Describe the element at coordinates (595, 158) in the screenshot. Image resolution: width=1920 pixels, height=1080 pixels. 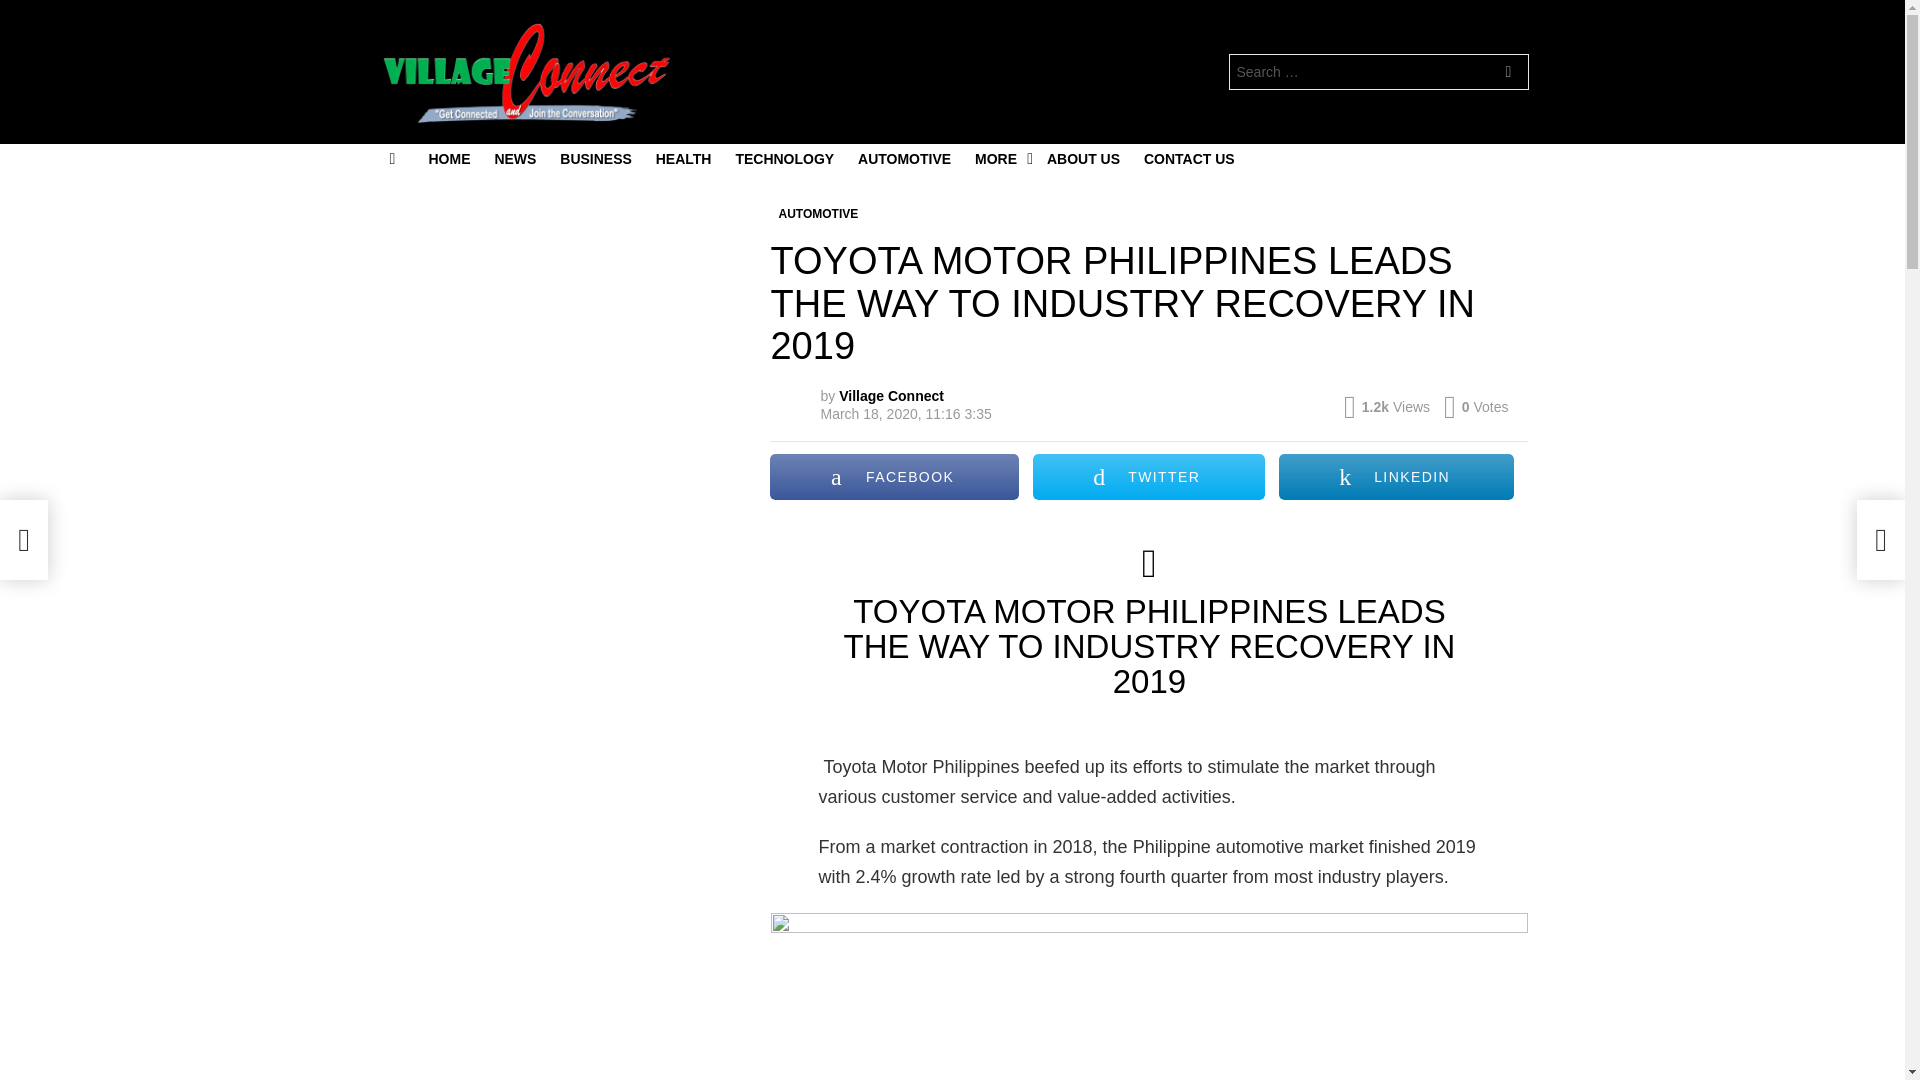
I see `BUSINESS` at that location.